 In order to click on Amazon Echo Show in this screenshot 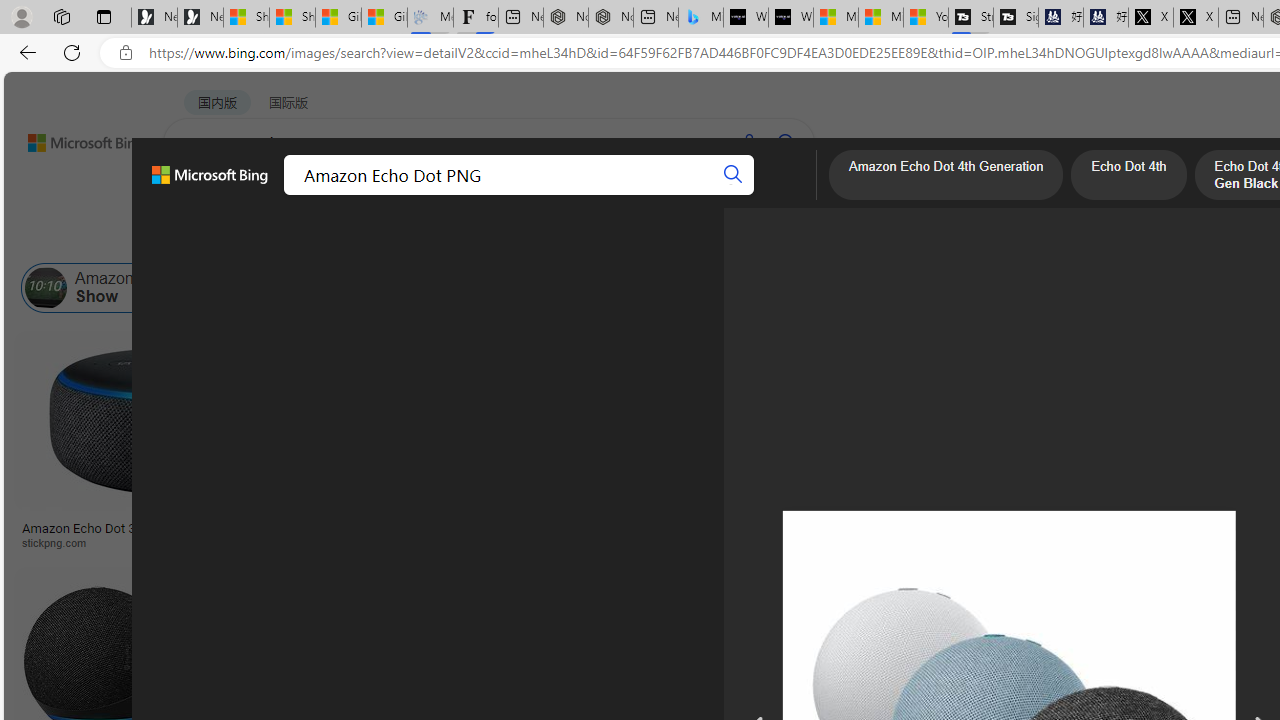, I will do `click(46, 288)`.